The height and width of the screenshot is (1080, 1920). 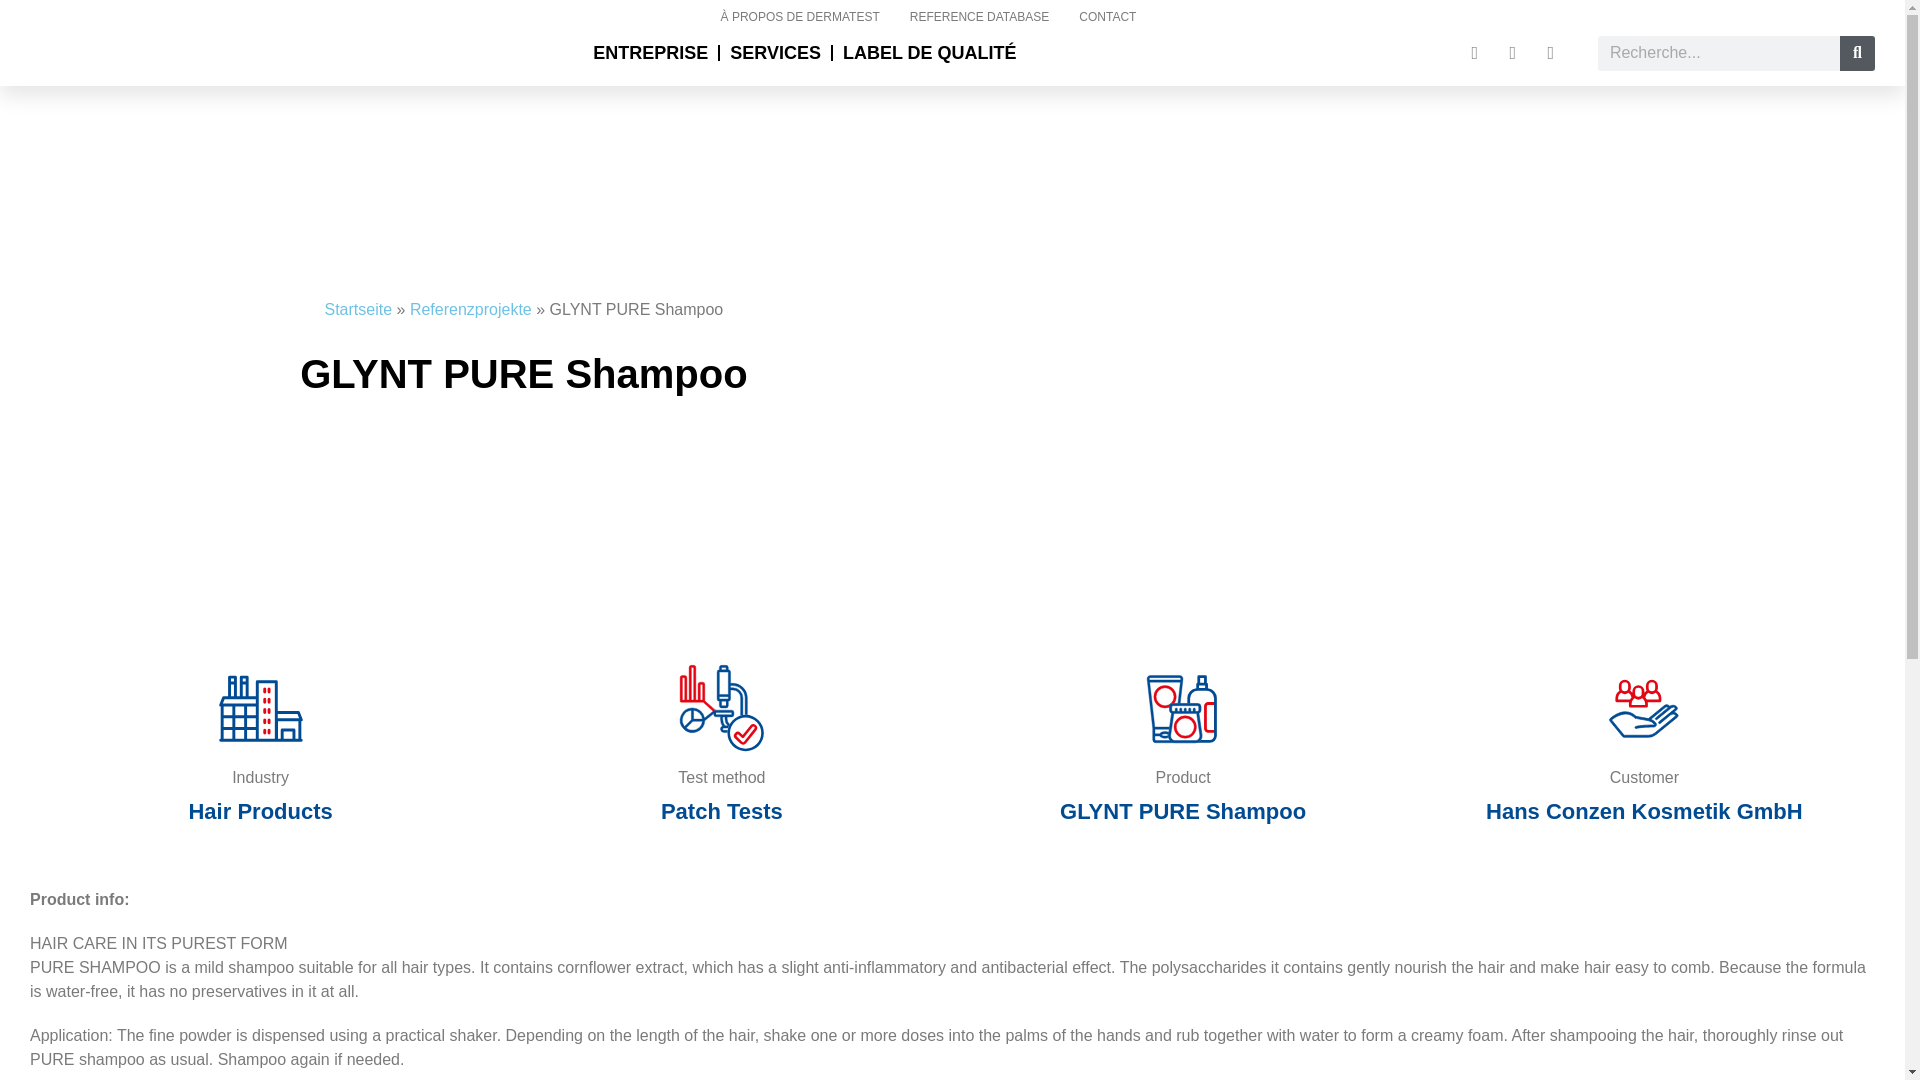 What do you see at coordinates (1475, 52) in the screenshot?
I see `Linkedin` at bounding box center [1475, 52].